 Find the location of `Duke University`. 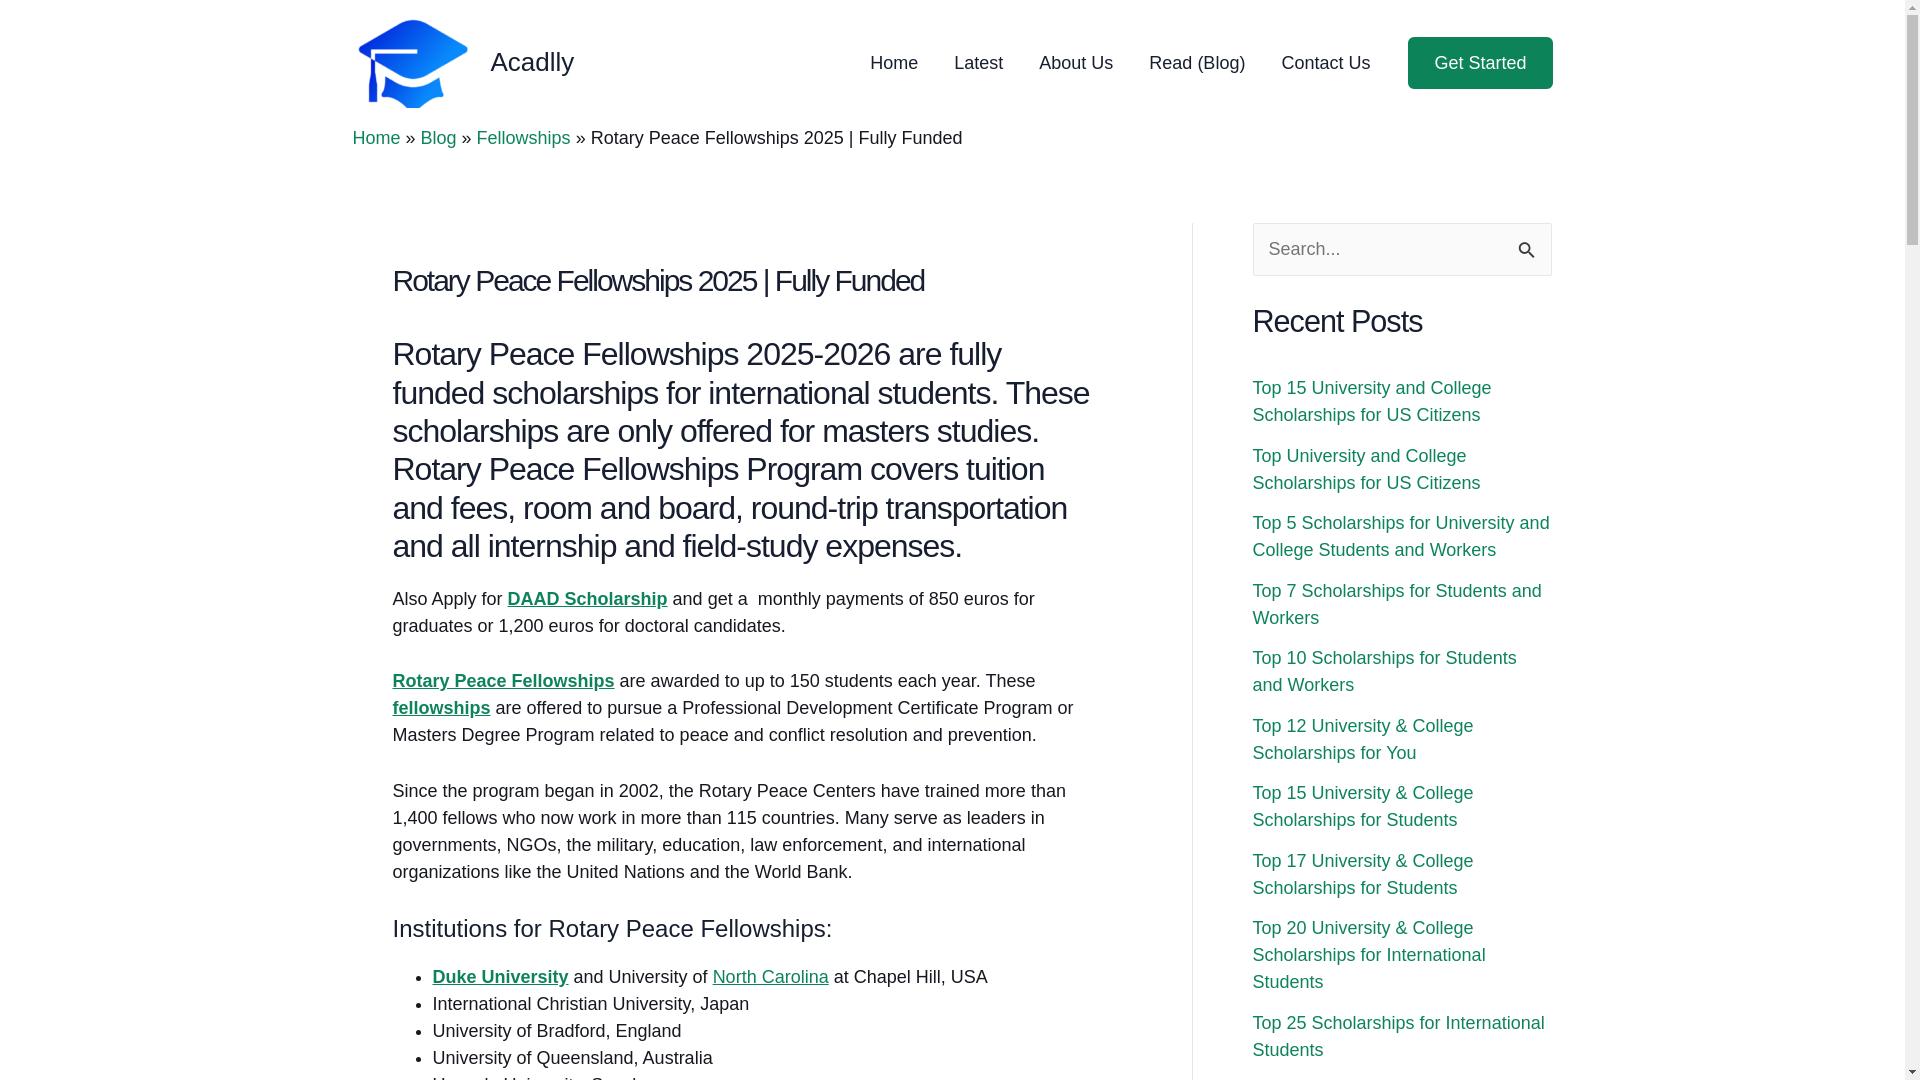

Duke University is located at coordinates (500, 976).